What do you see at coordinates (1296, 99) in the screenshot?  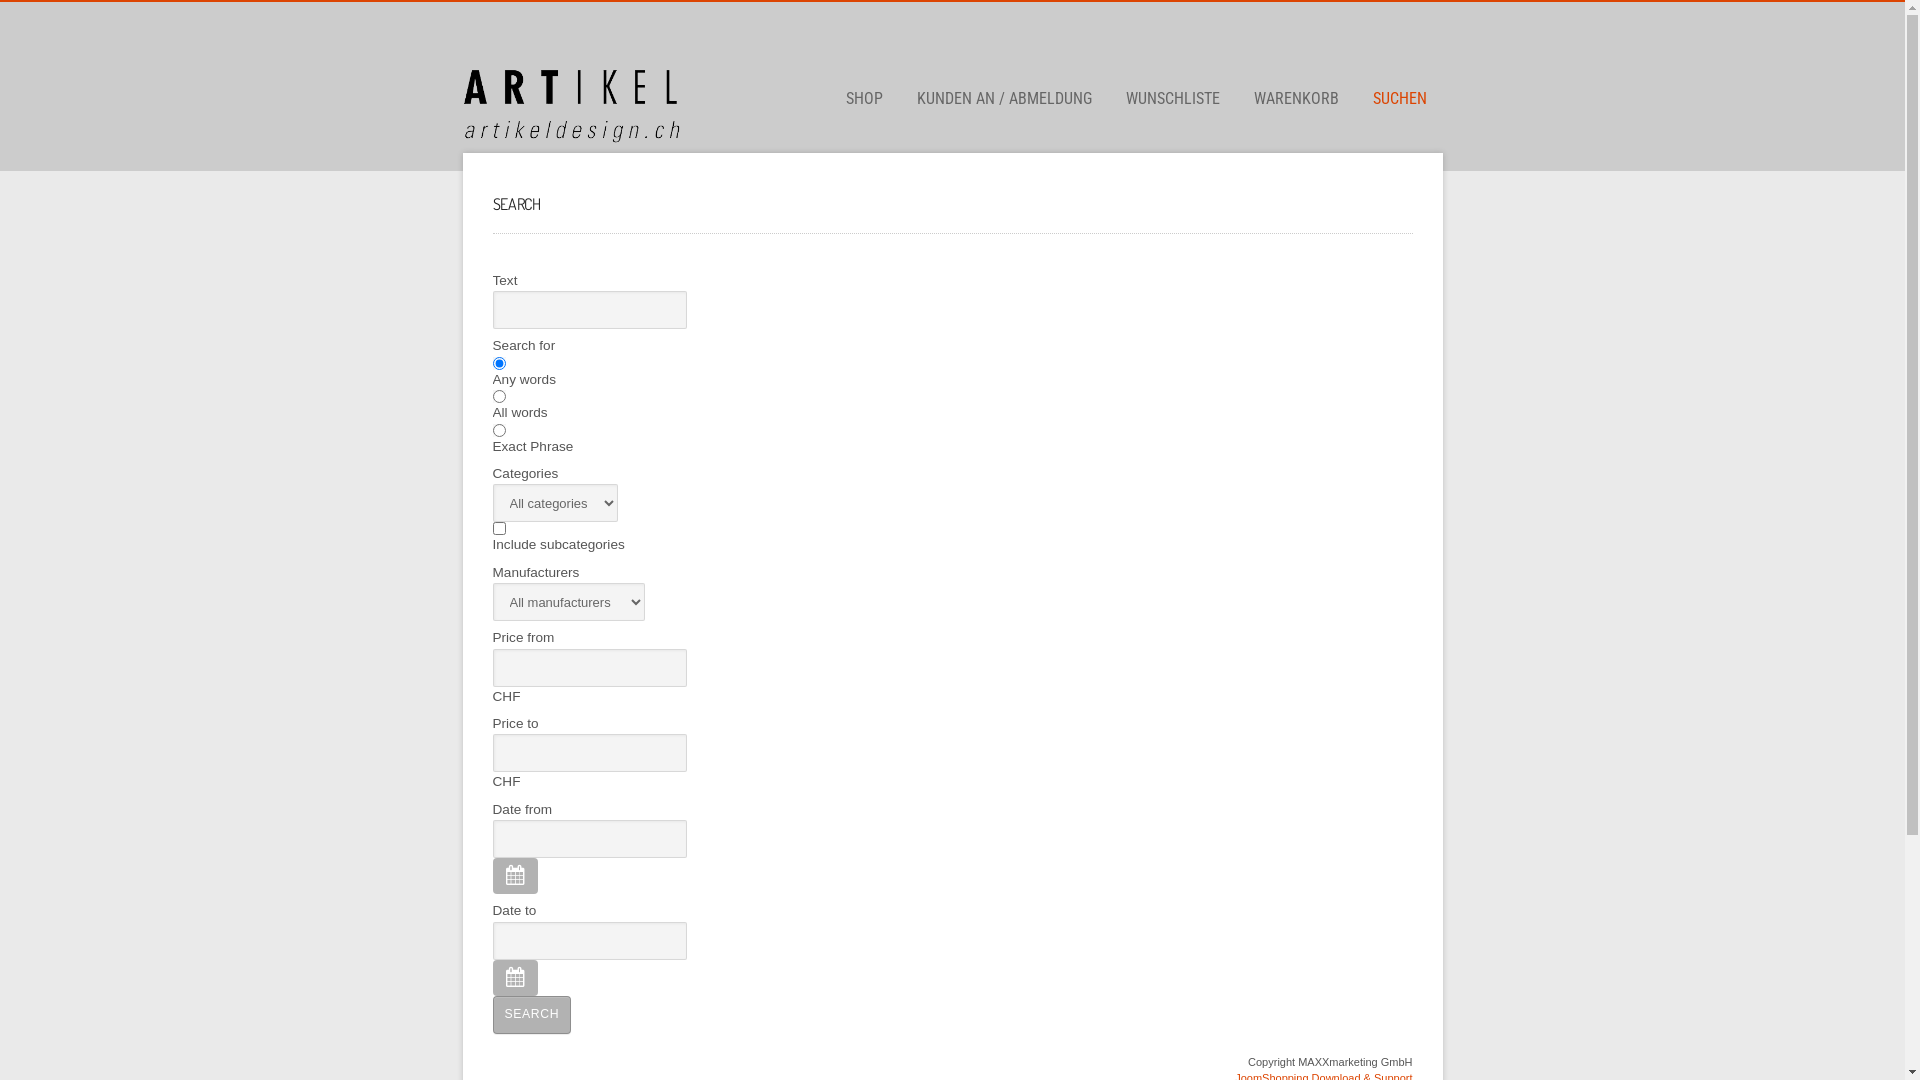 I see `WARENKORB` at bounding box center [1296, 99].